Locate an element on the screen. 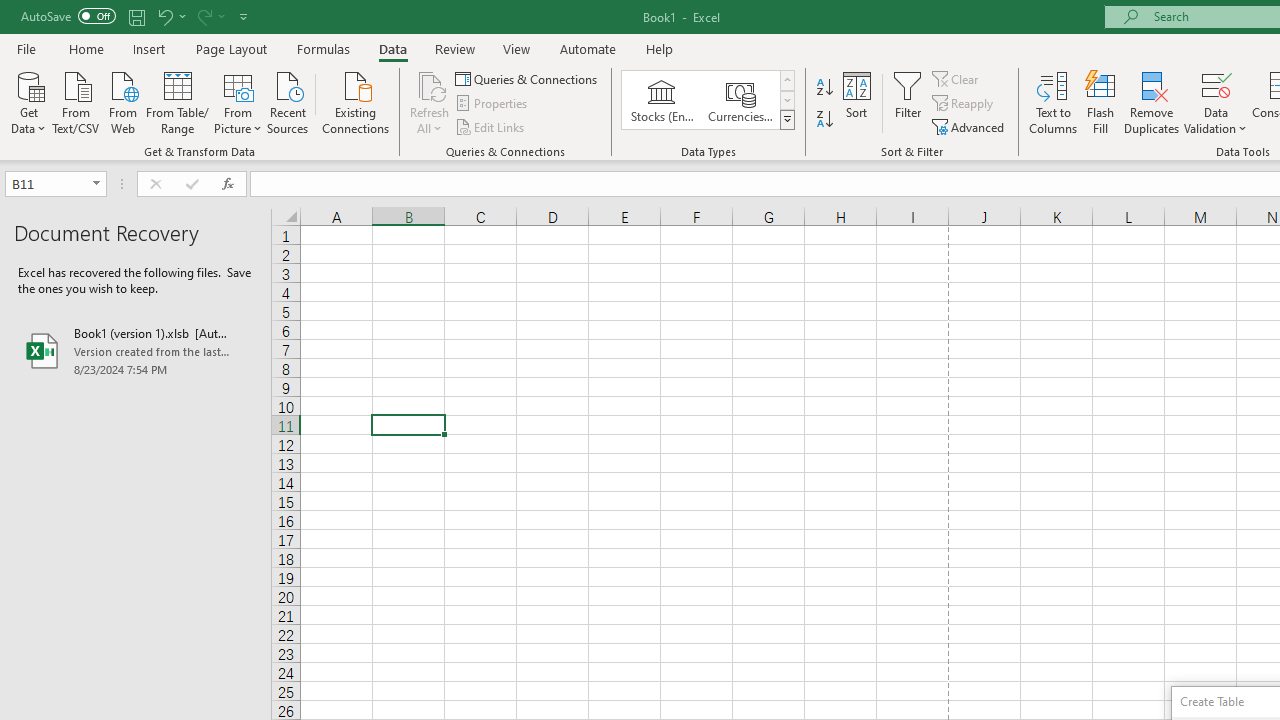 The width and height of the screenshot is (1280, 720). AutoSave is located at coordinates (68, 16).